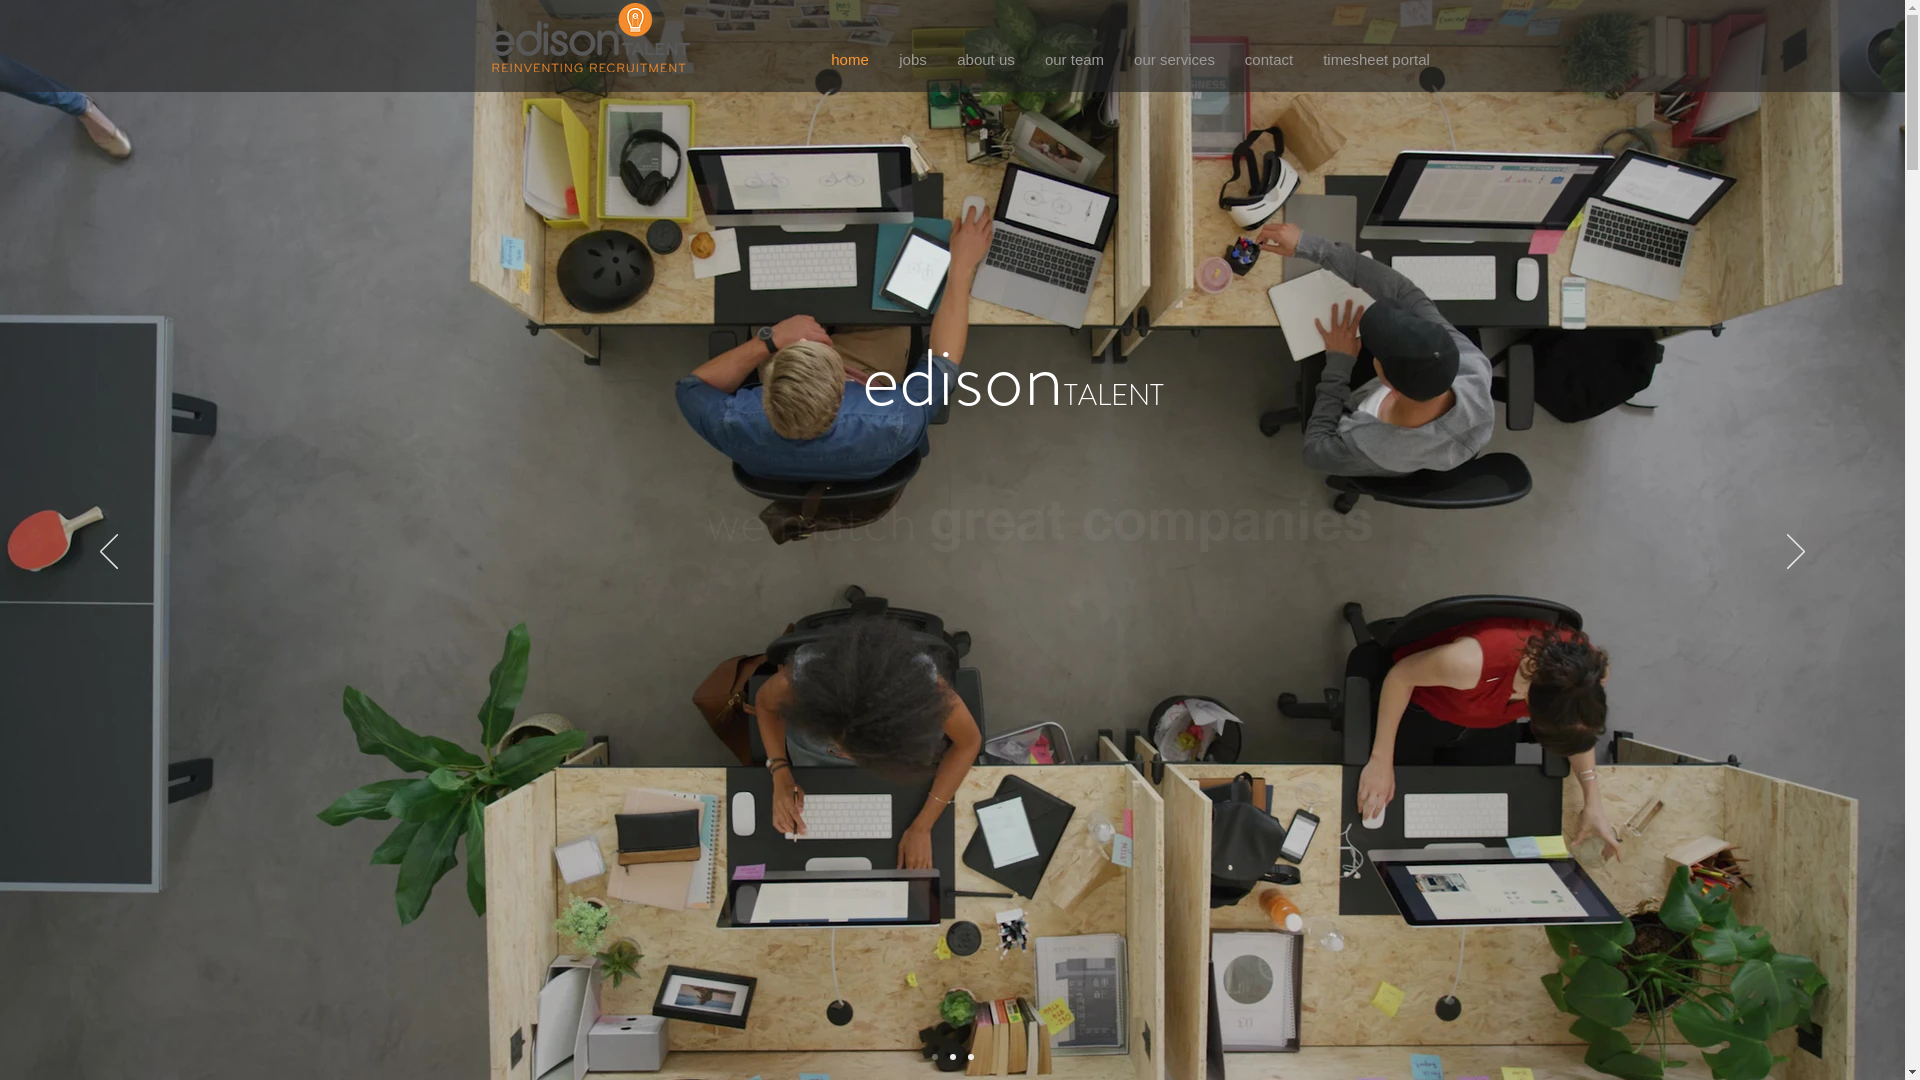 Image resolution: width=1920 pixels, height=1080 pixels. I want to click on Edison Talent, so click(590, 37).